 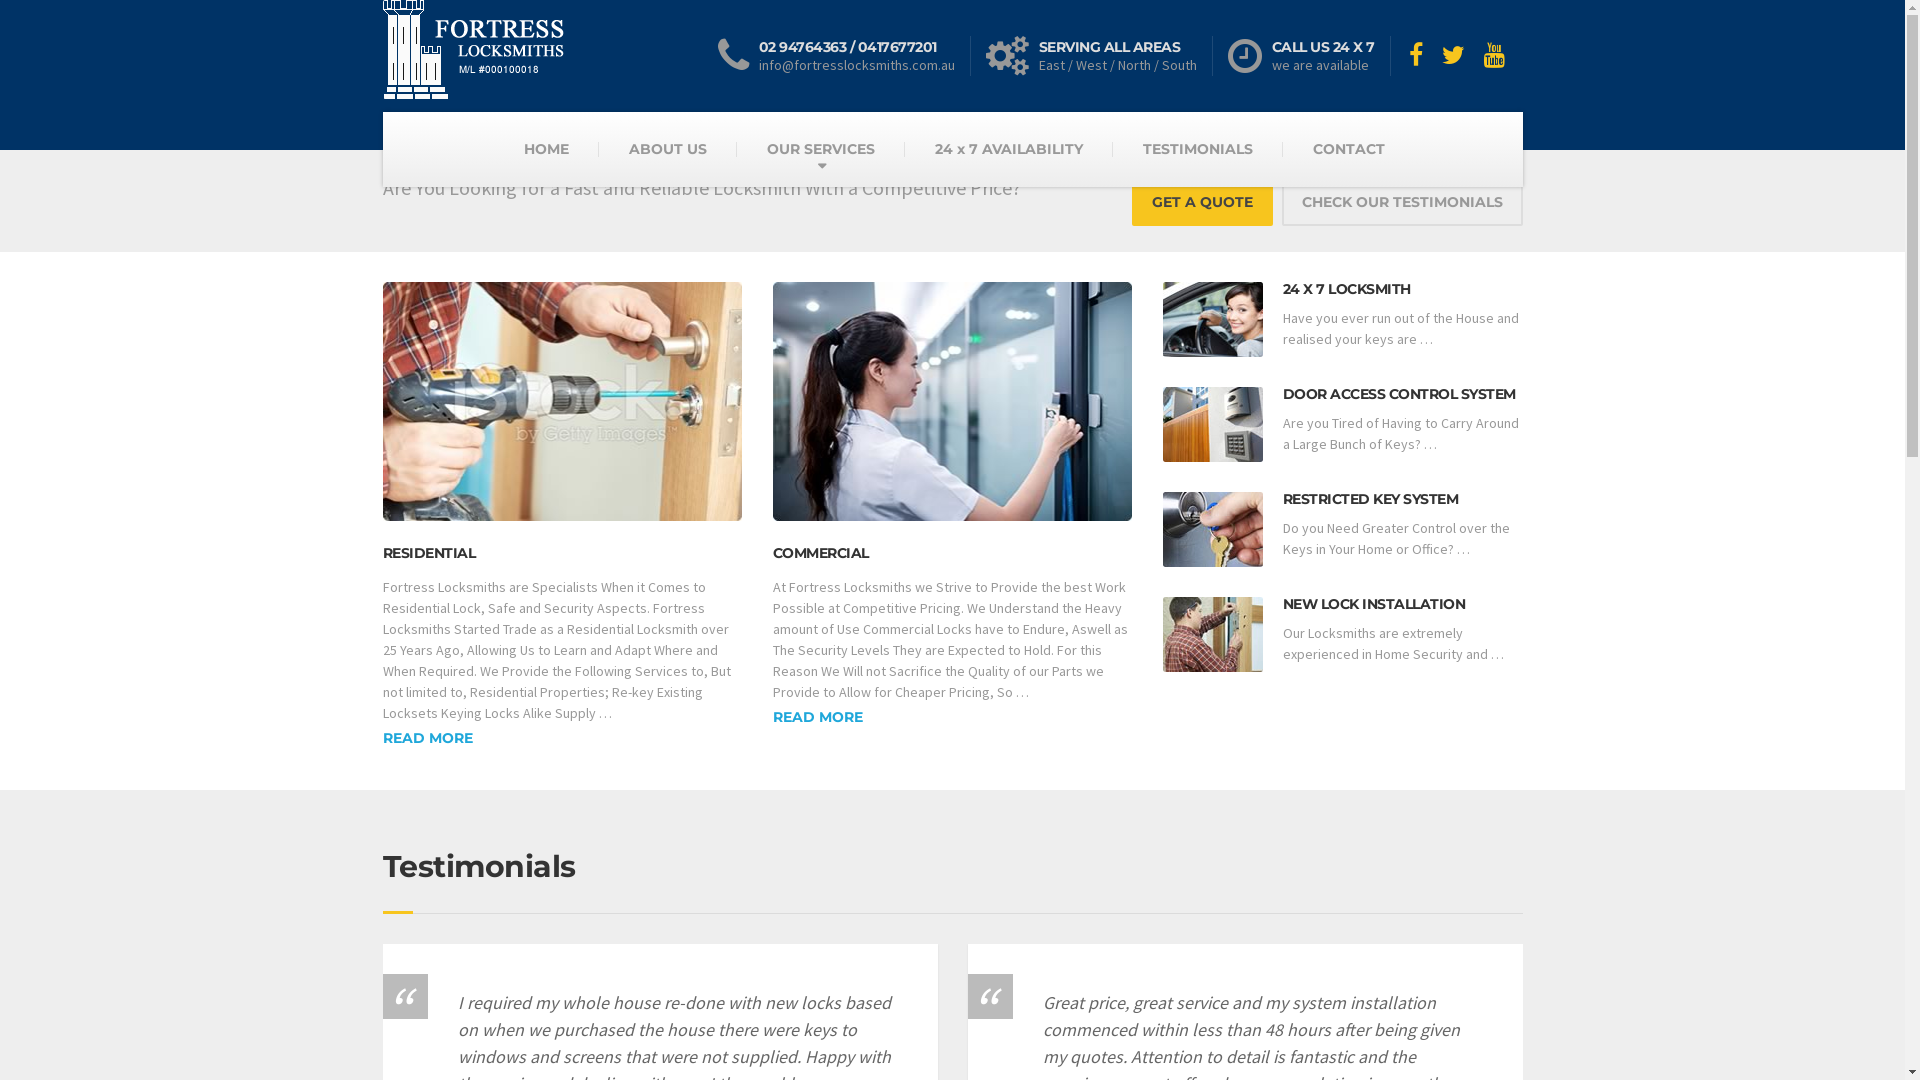 I want to click on READ MORE, so click(x=817, y=718).